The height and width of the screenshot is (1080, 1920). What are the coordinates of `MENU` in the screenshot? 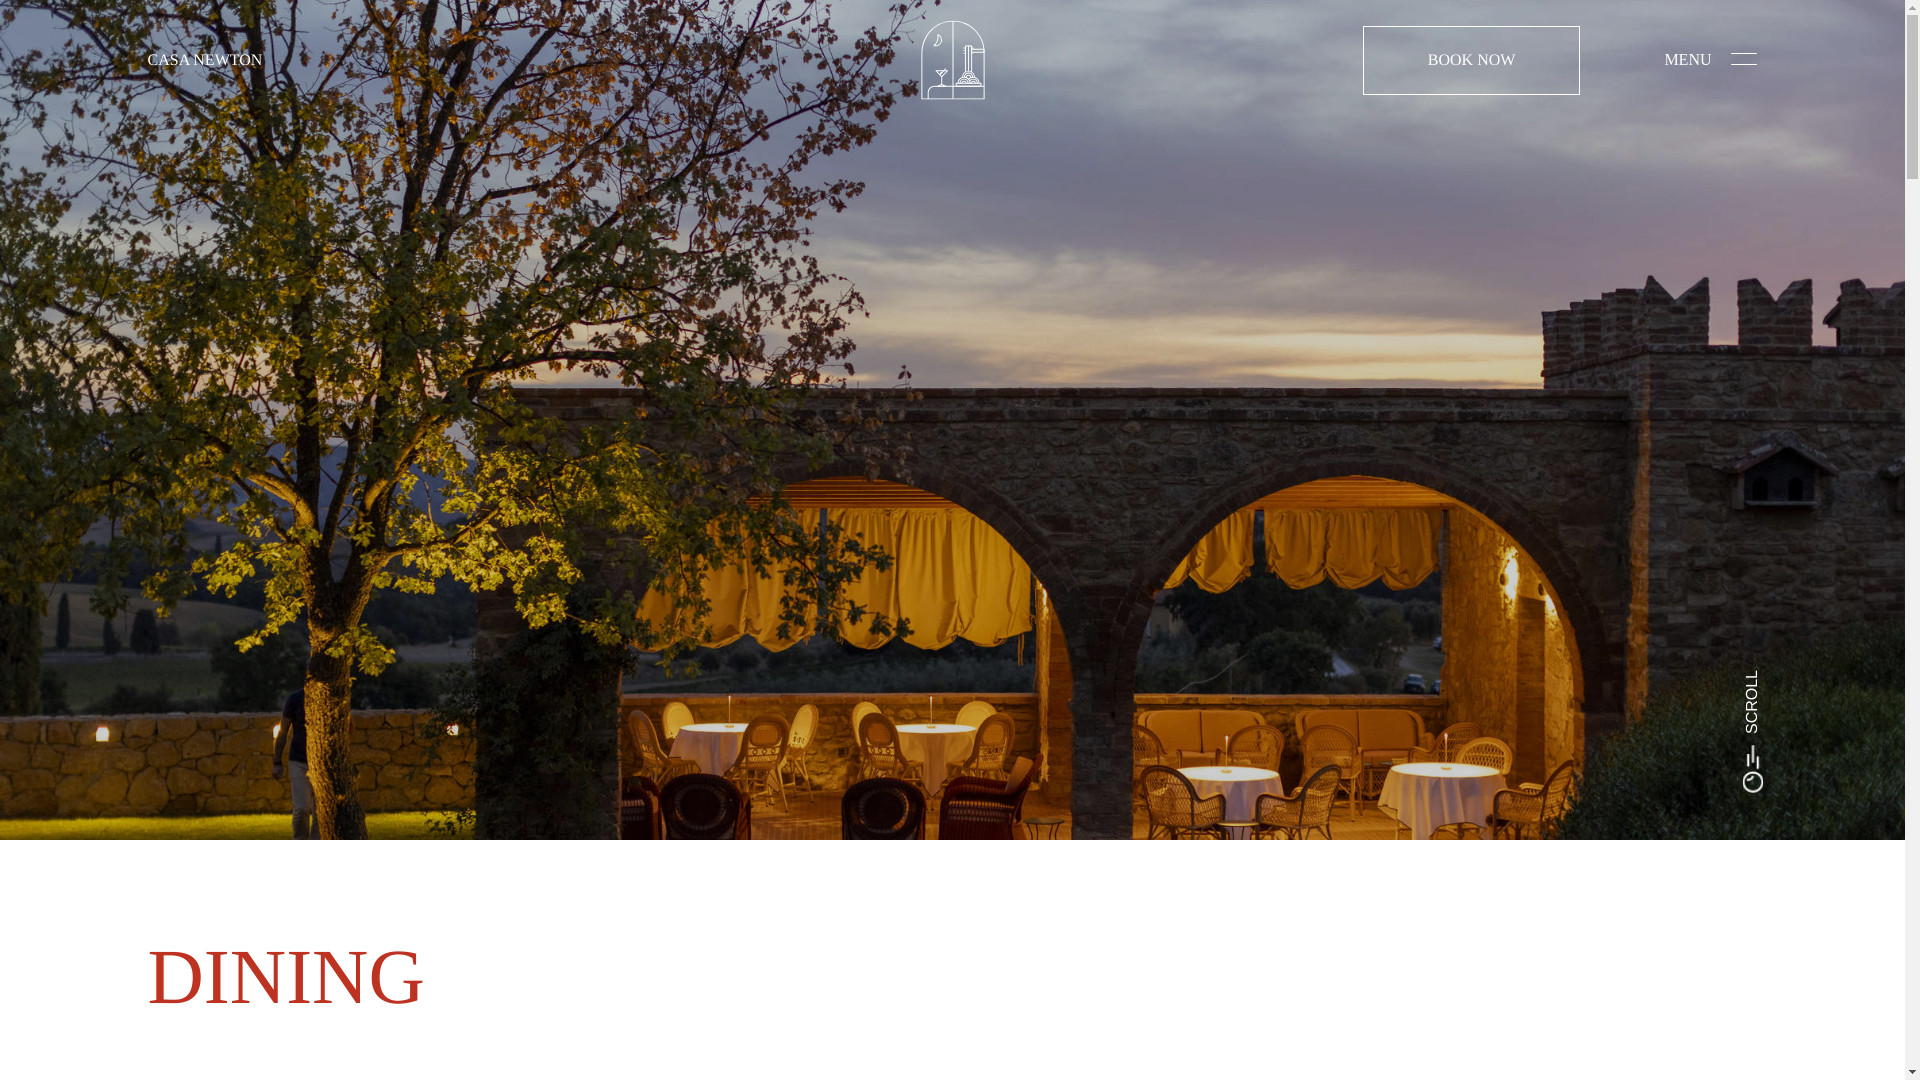 It's located at (1710, 60).